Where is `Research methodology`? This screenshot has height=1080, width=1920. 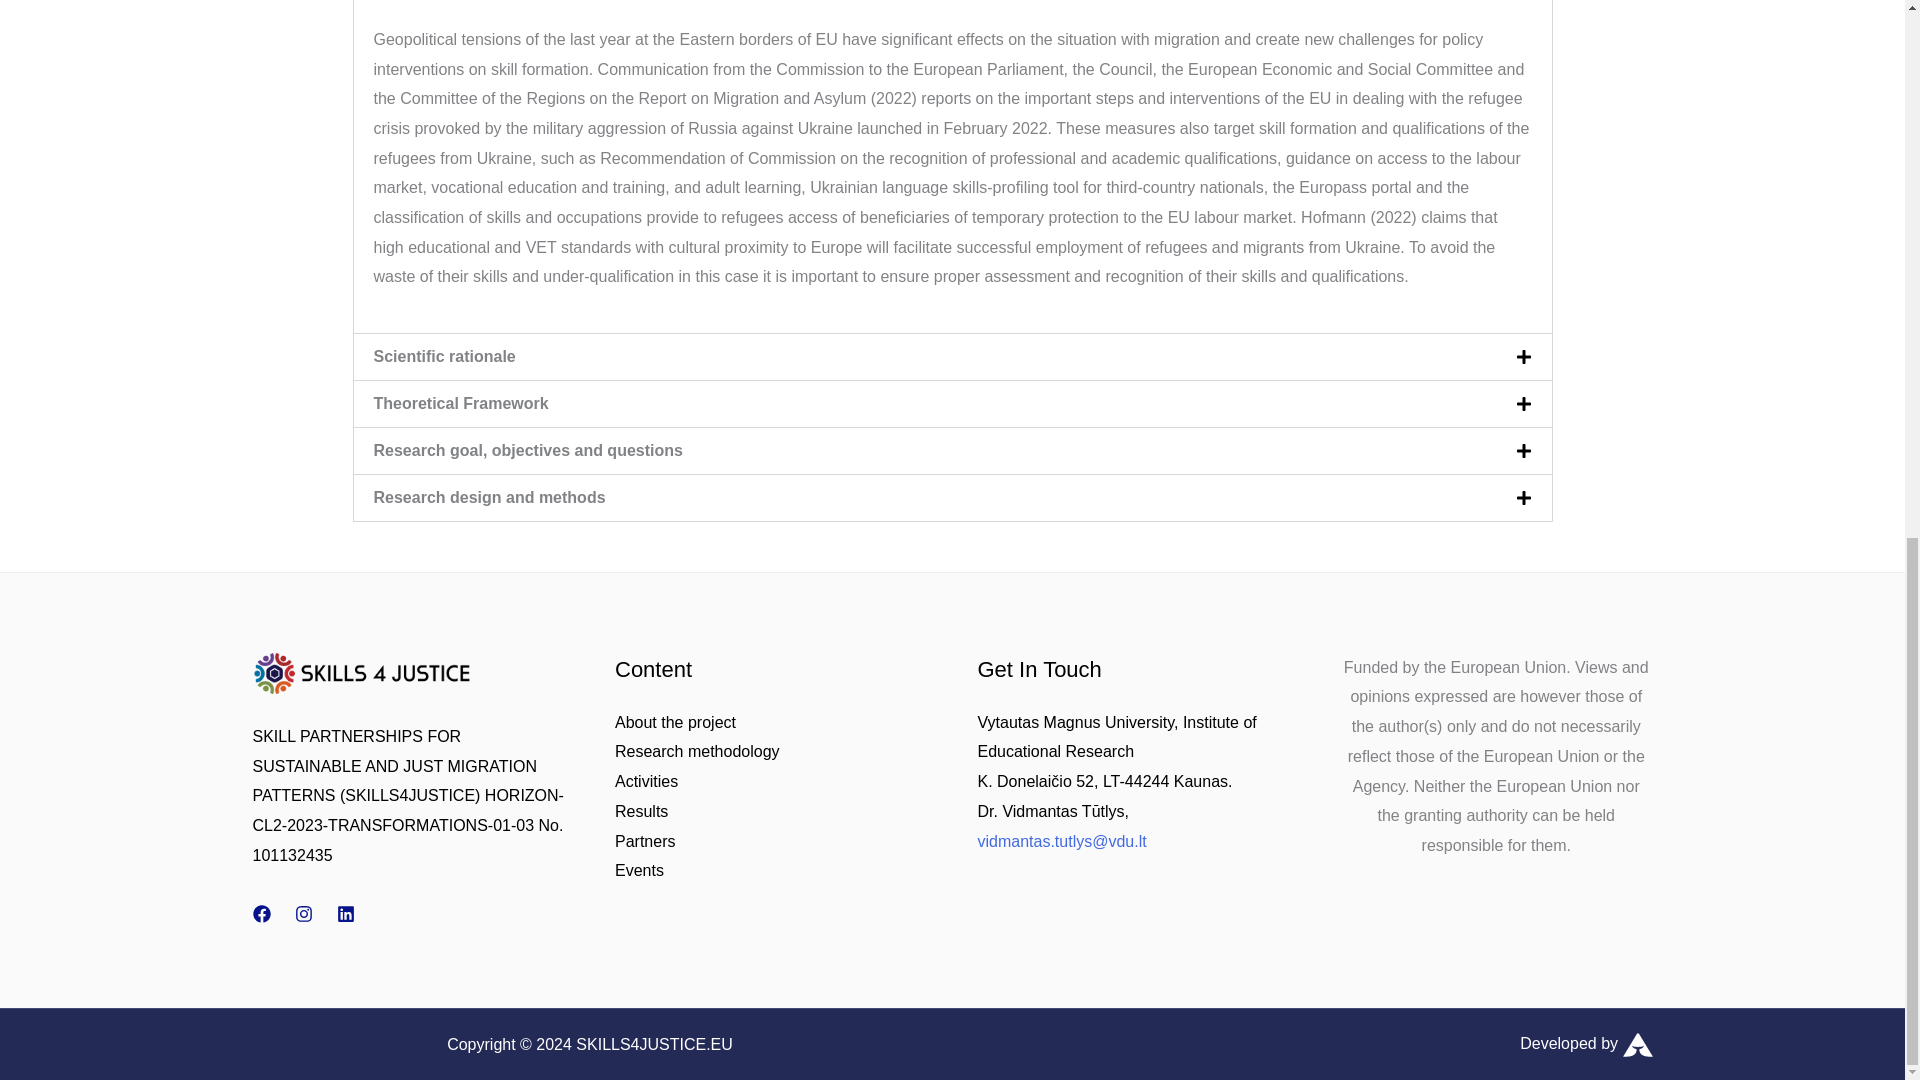 Research methodology is located at coordinates (696, 752).